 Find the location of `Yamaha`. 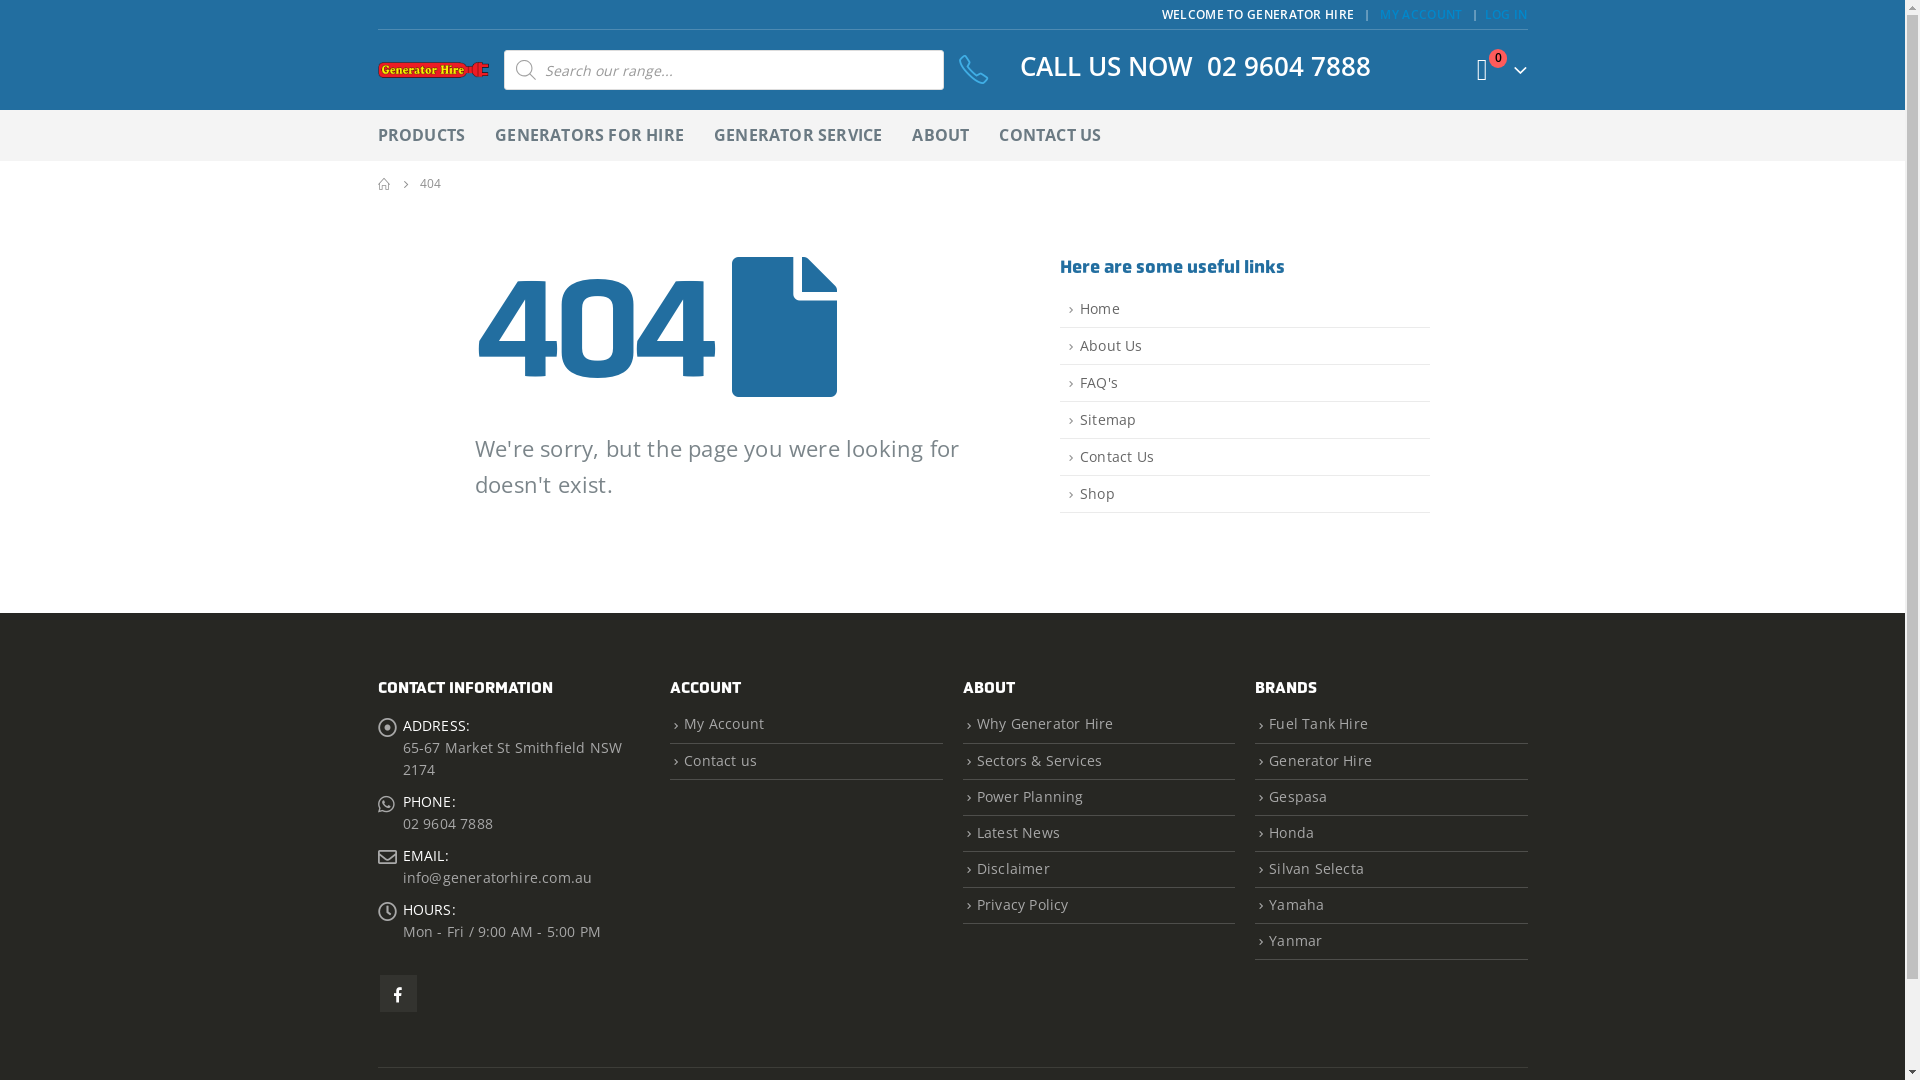

Yamaha is located at coordinates (1296, 904).